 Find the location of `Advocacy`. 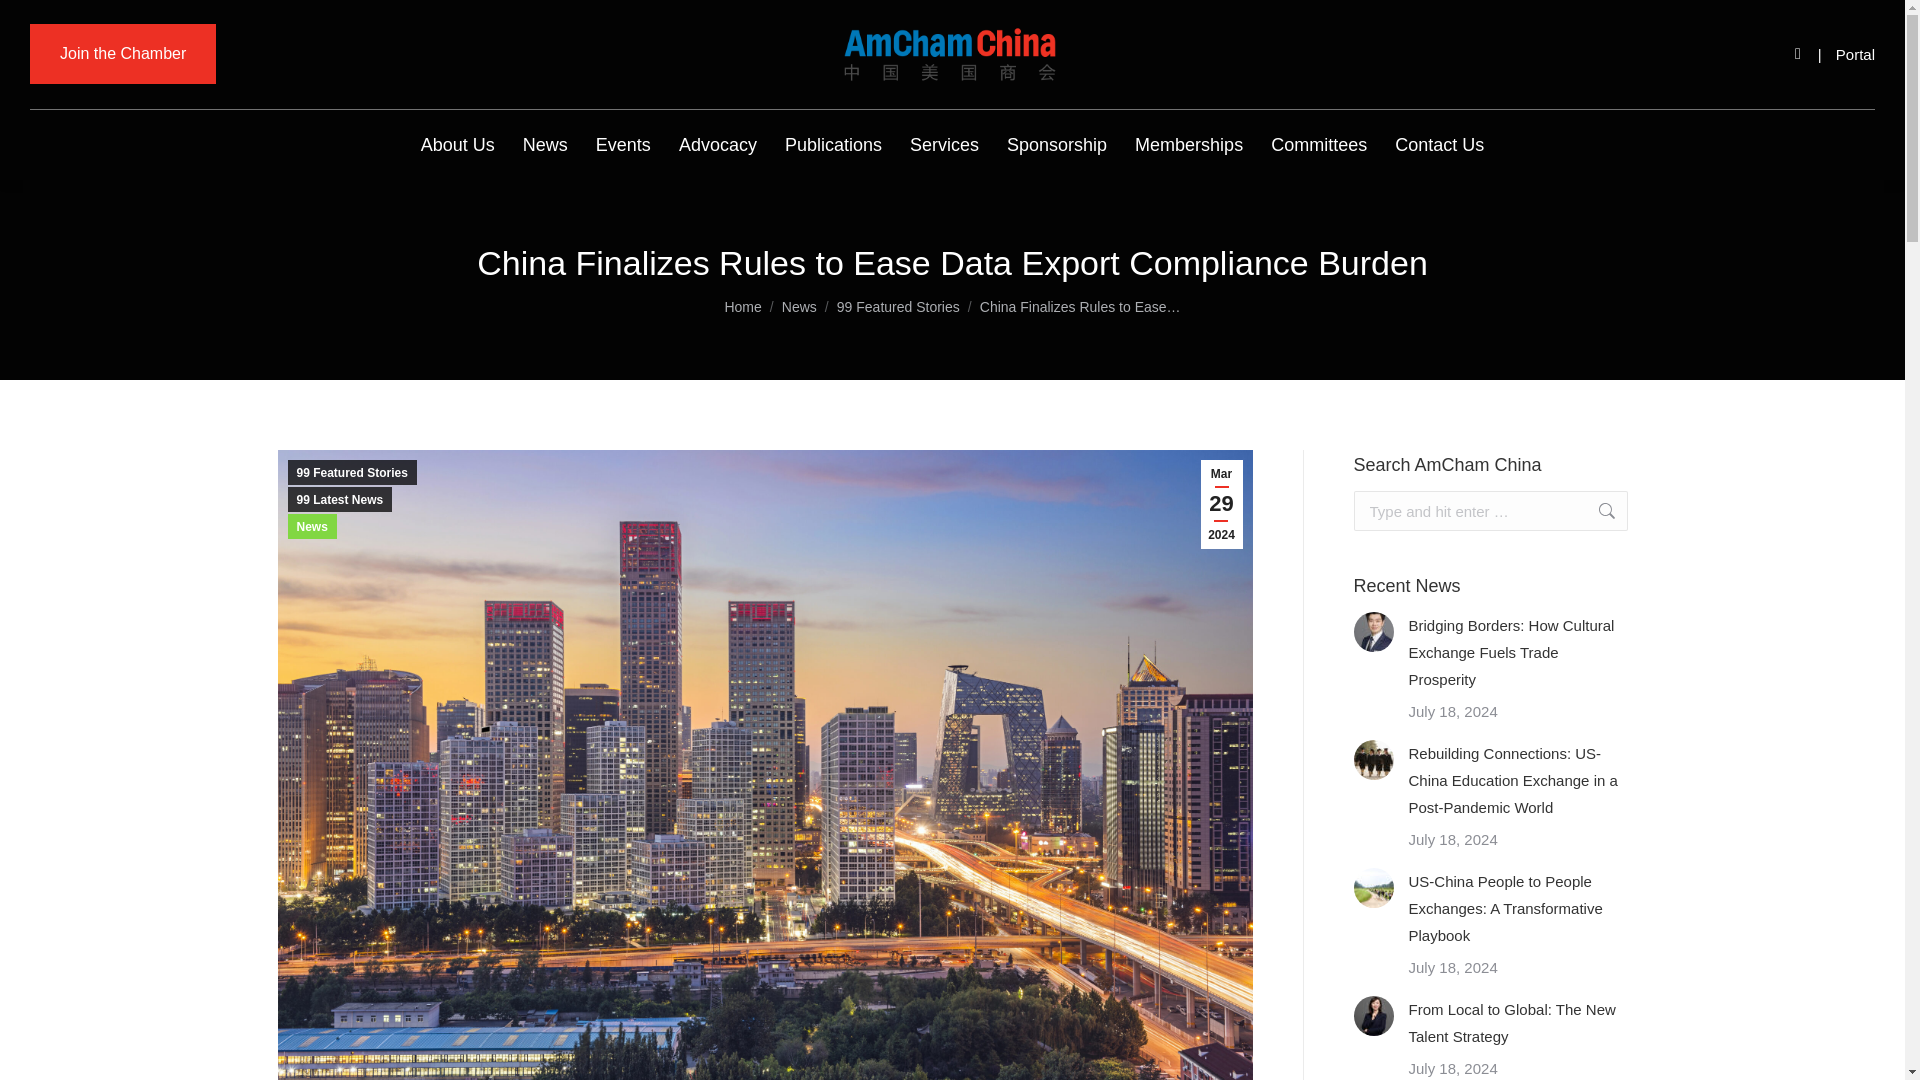

Advocacy is located at coordinates (718, 145).